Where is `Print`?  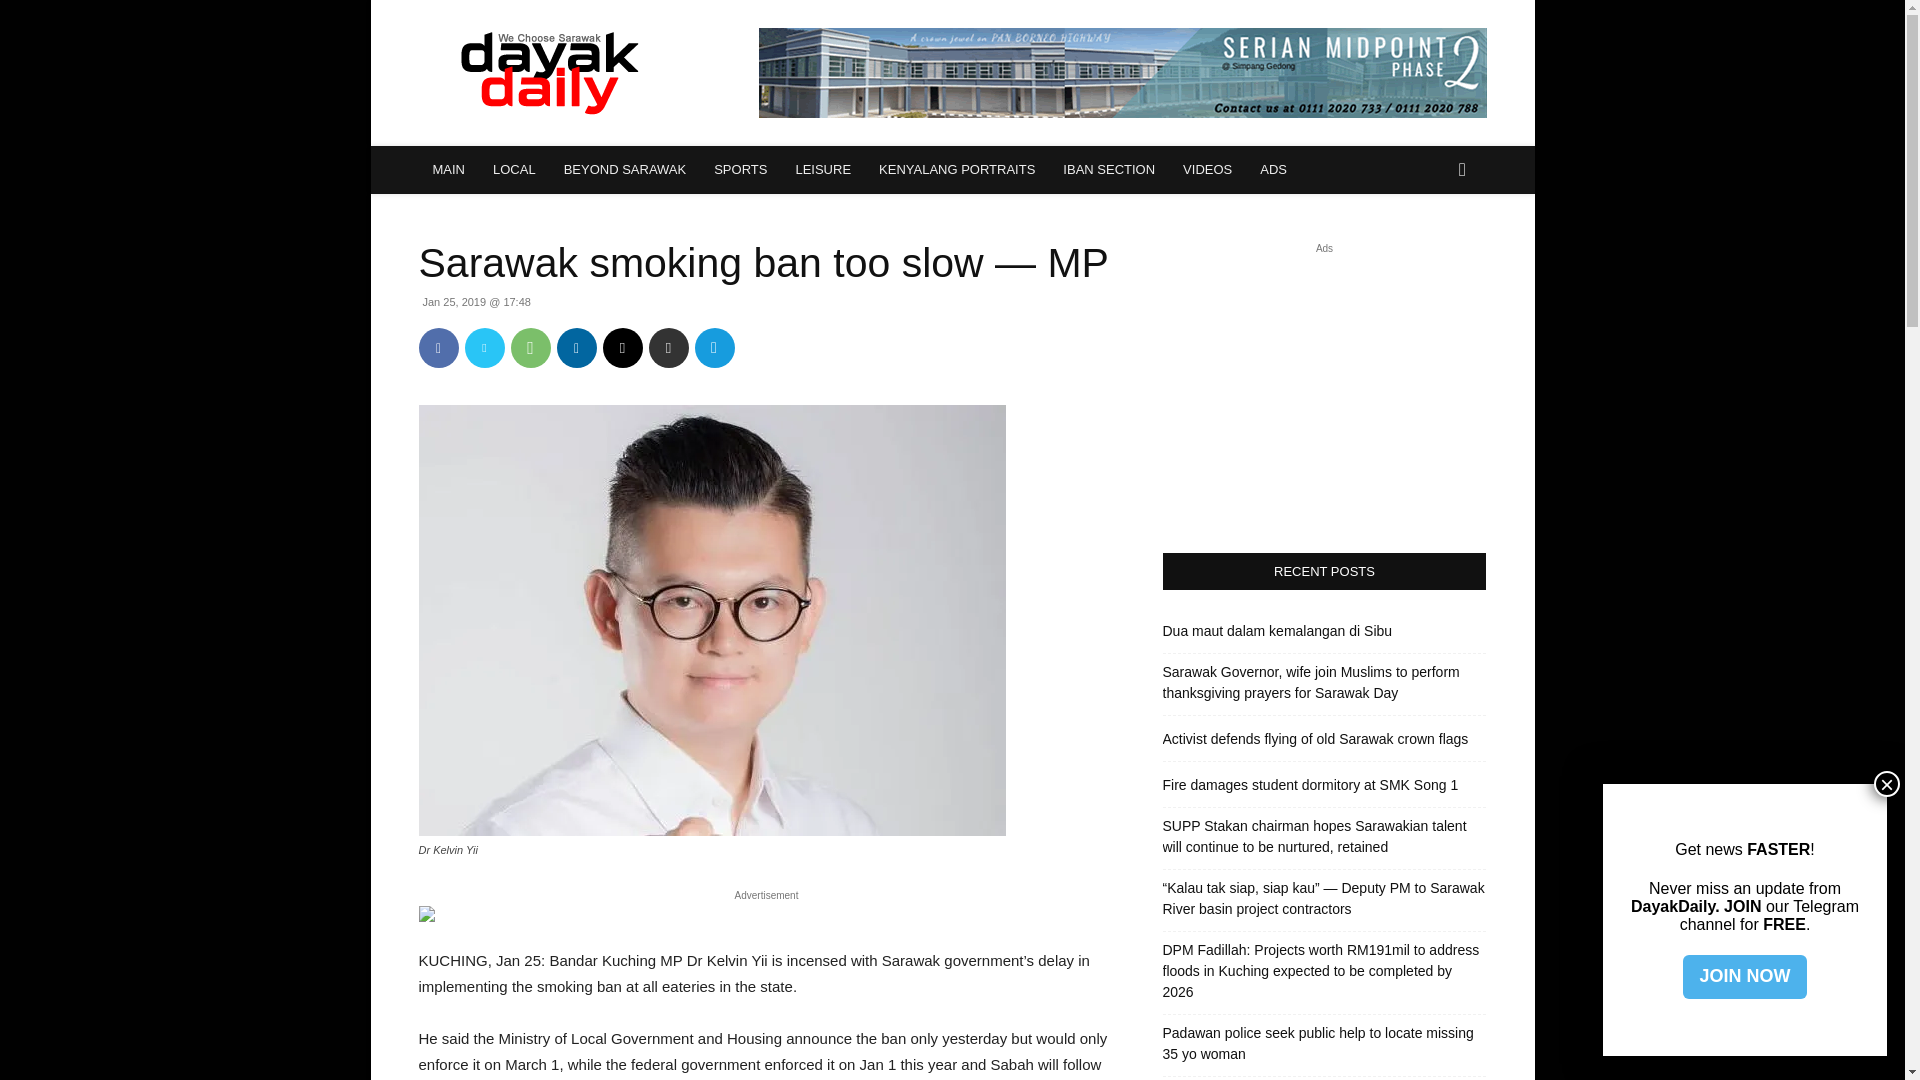 Print is located at coordinates (668, 348).